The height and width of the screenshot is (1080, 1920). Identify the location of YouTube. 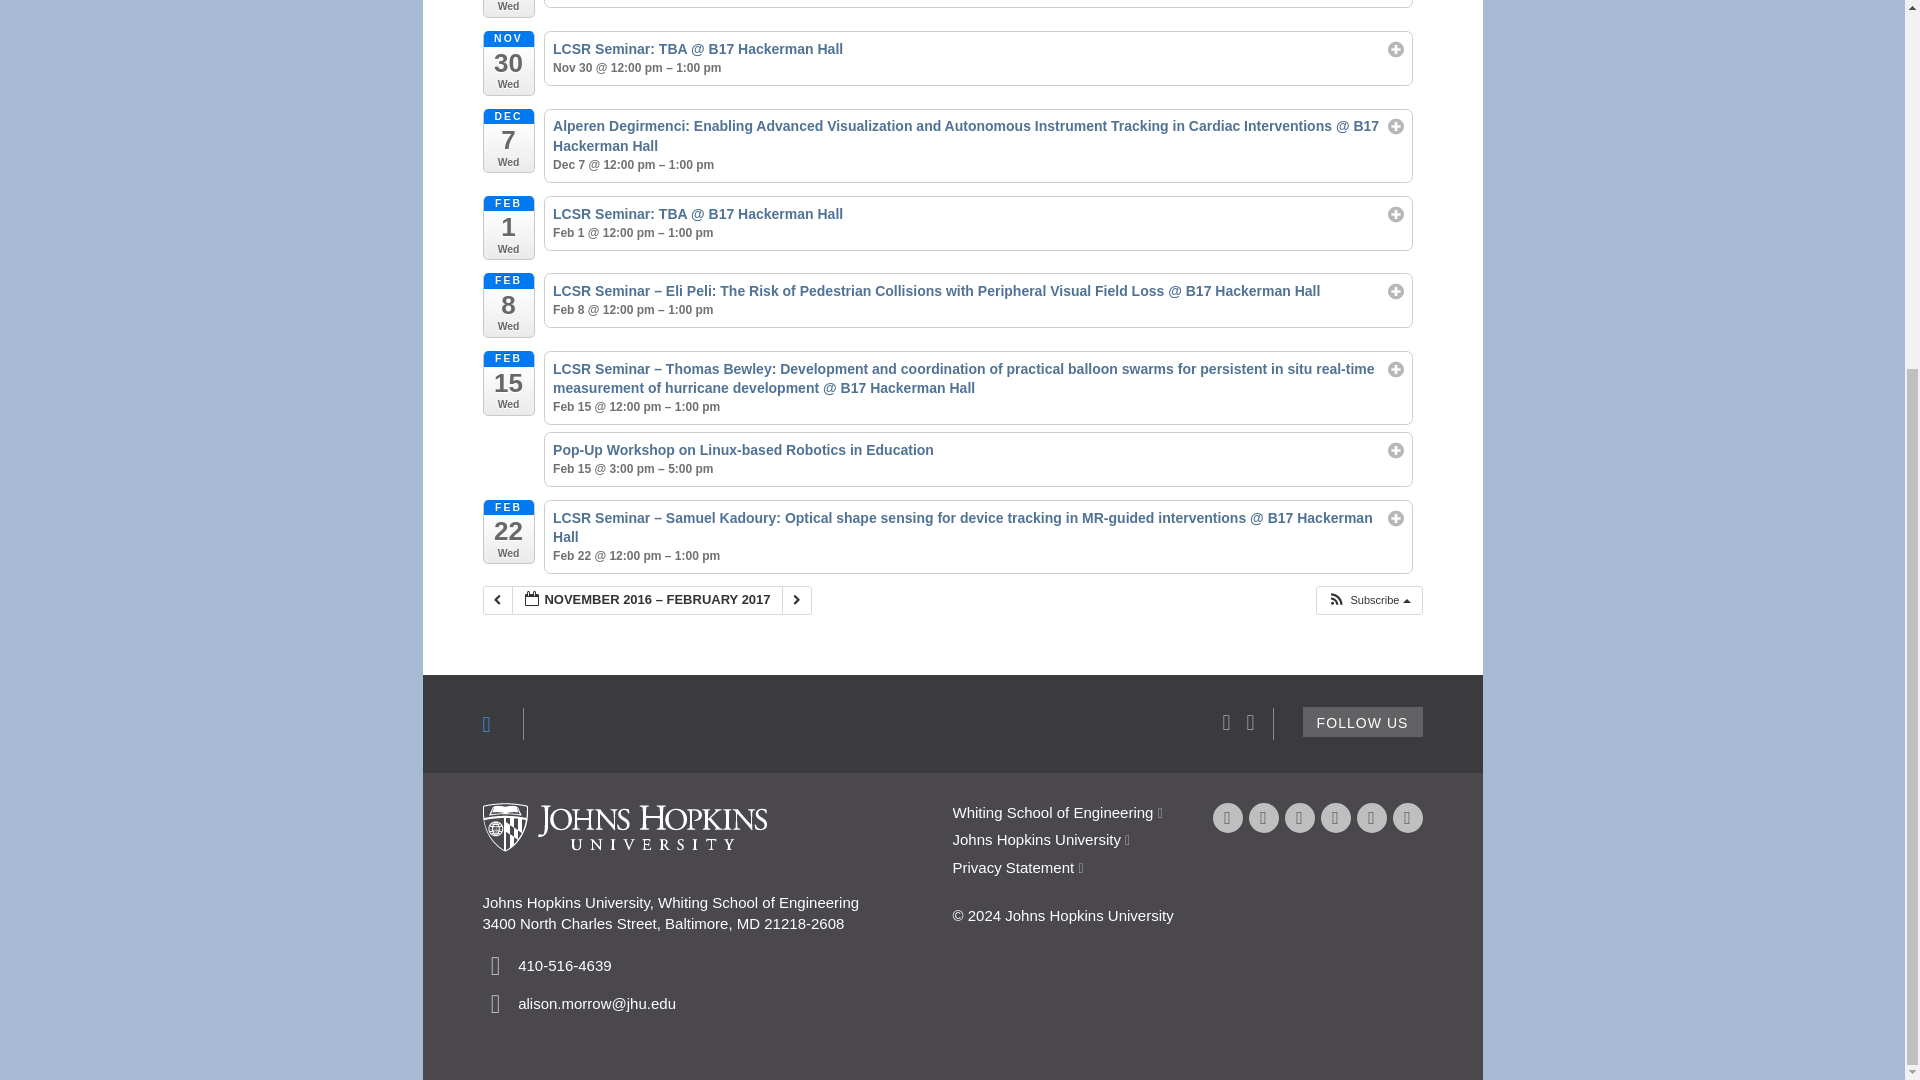
(1298, 818).